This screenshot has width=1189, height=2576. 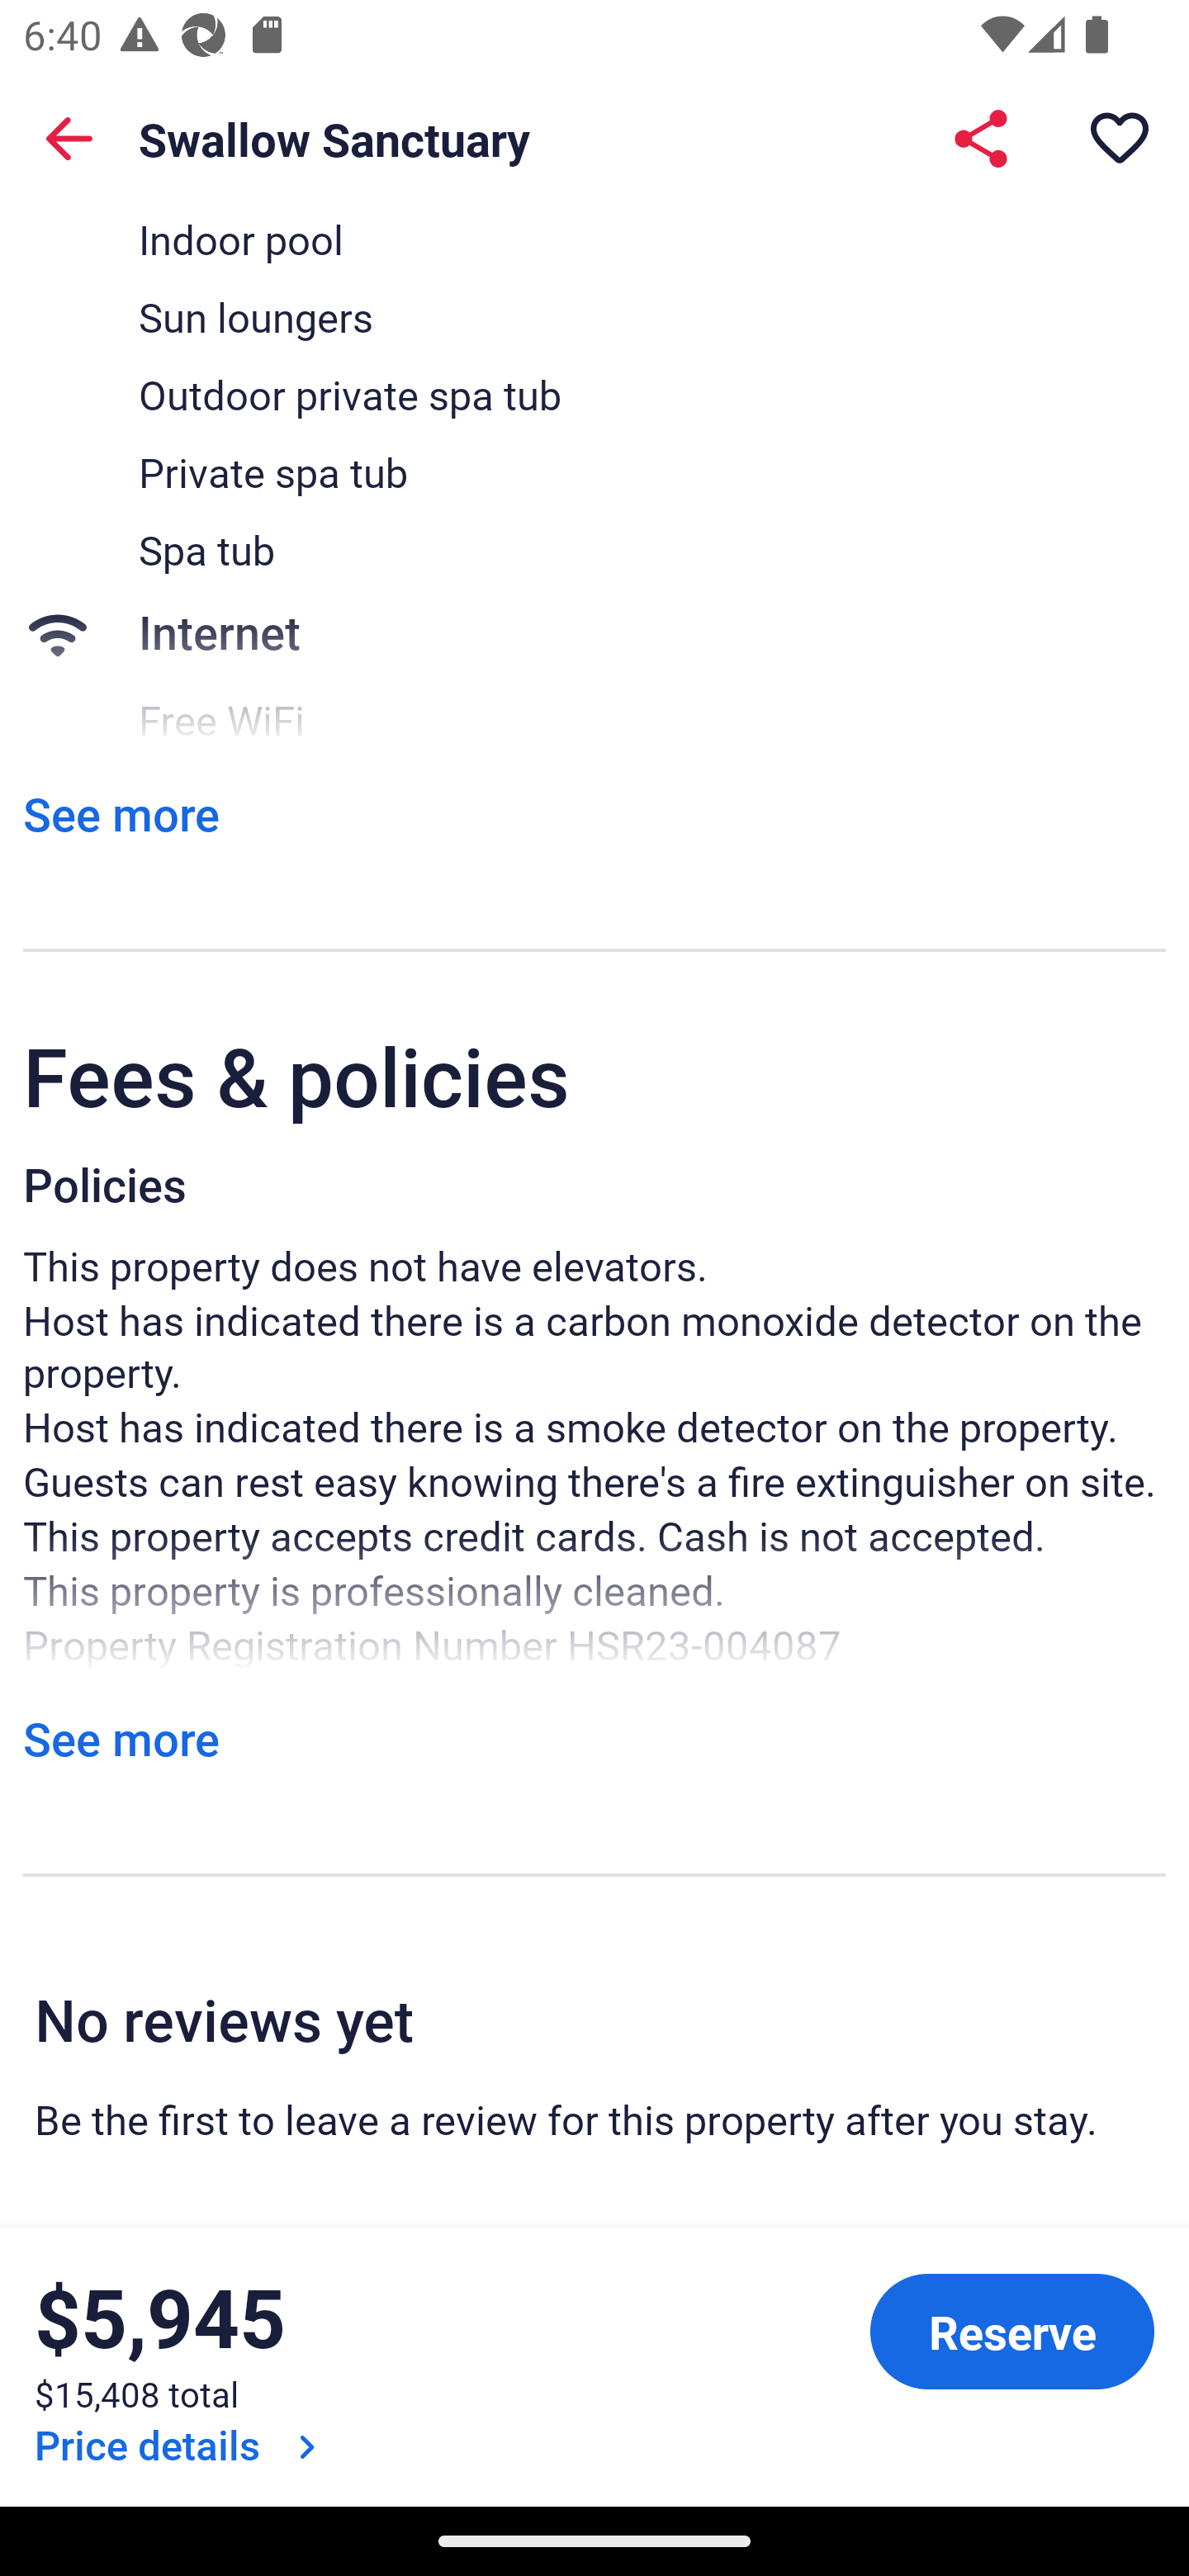 What do you see at coordinates (1120, 139) in the screenshot?
I see `Save property to a trip` at bounding box center [1120, 139].